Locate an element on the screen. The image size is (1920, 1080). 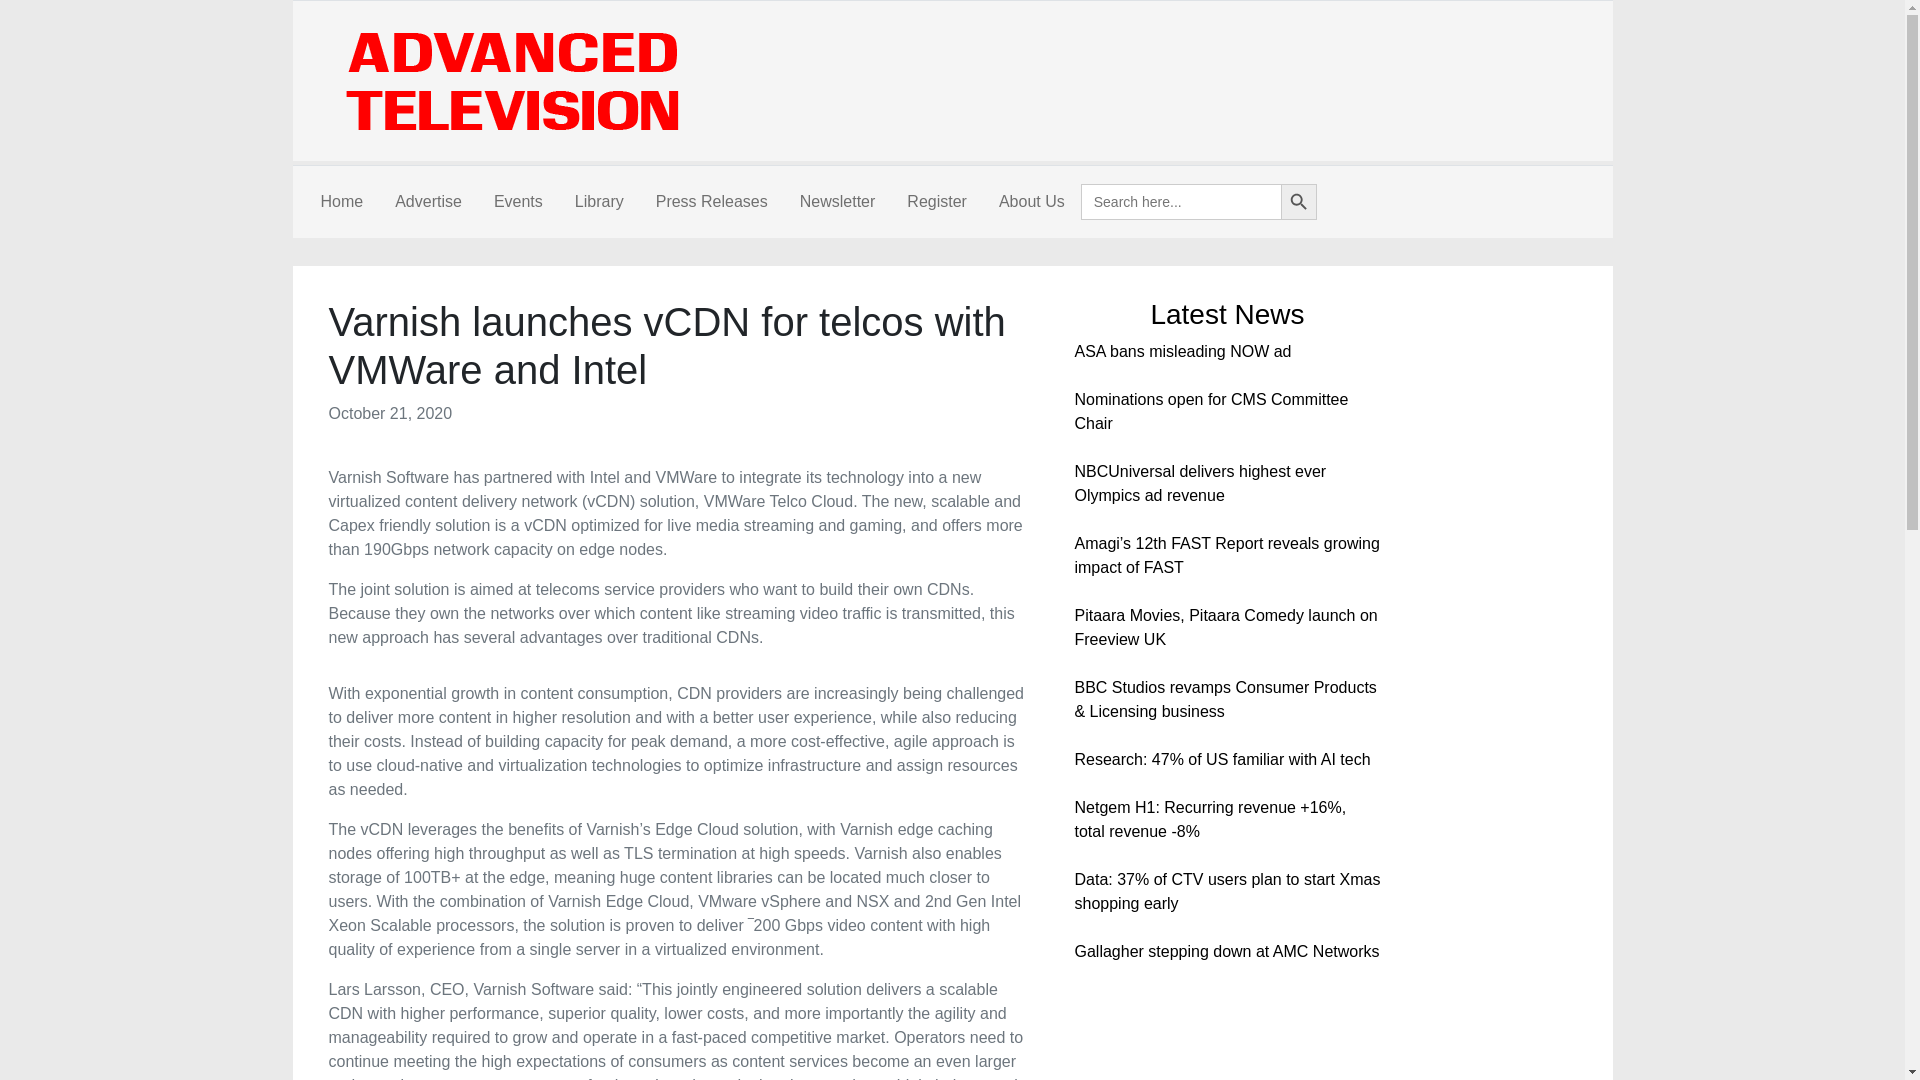
Events is located at coordinates (518, 202).